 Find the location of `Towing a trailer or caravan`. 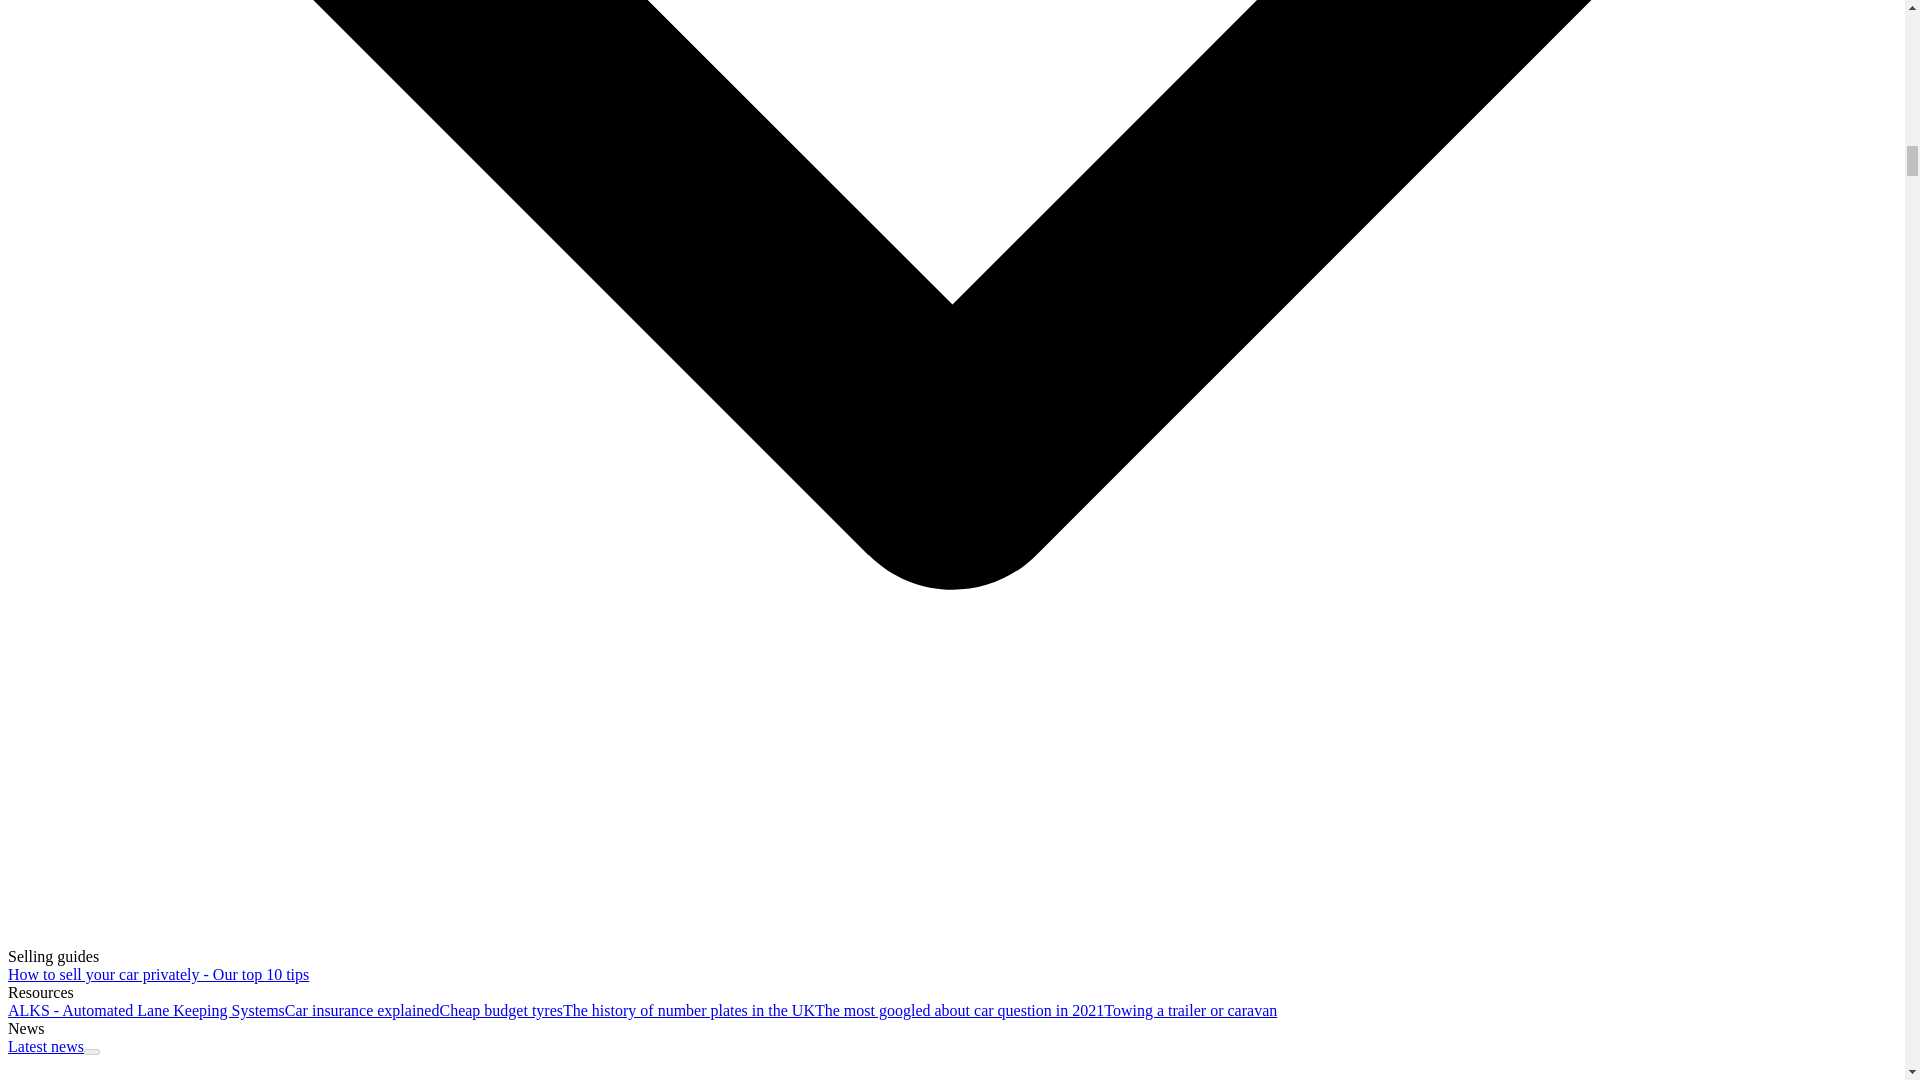

Towing a trailer or caravan is located at coordinates (1190, 1010).